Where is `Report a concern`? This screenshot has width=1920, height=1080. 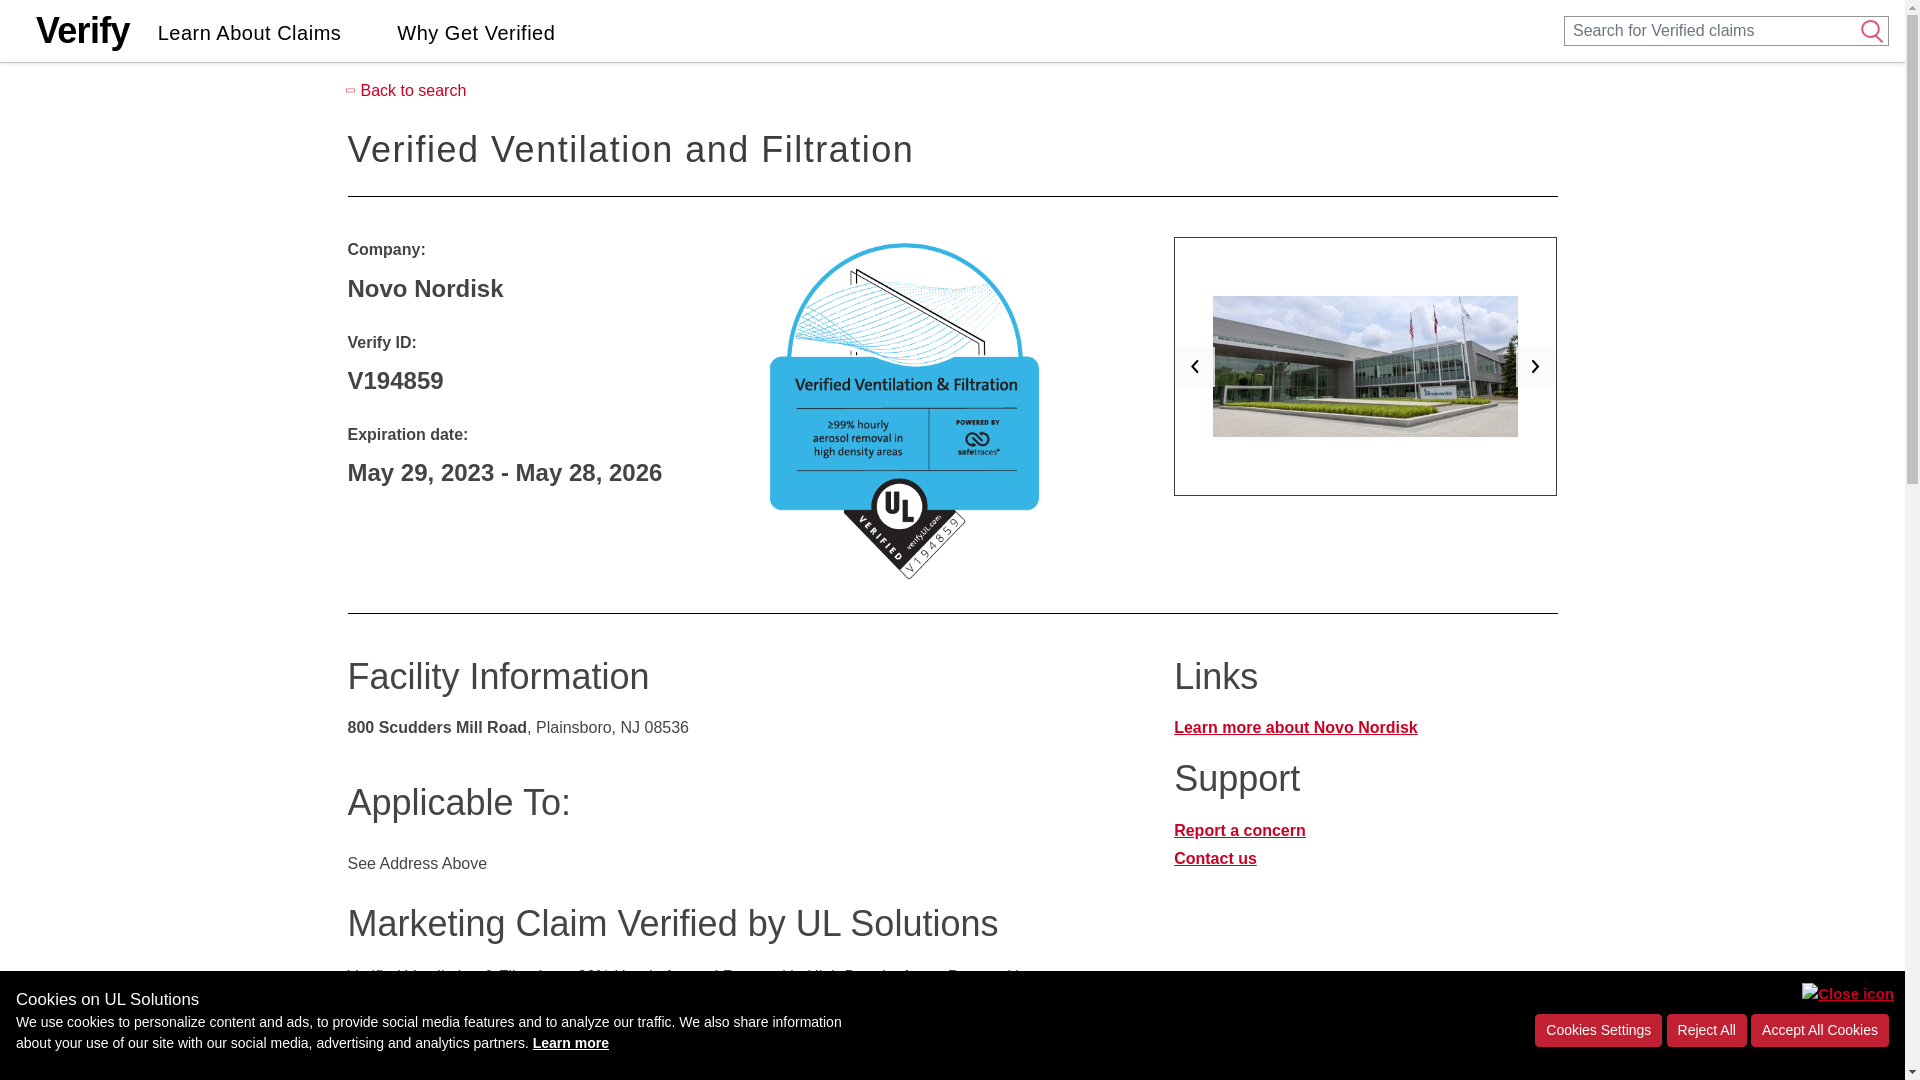
Report a concern is located at coordinates (1239, 830).